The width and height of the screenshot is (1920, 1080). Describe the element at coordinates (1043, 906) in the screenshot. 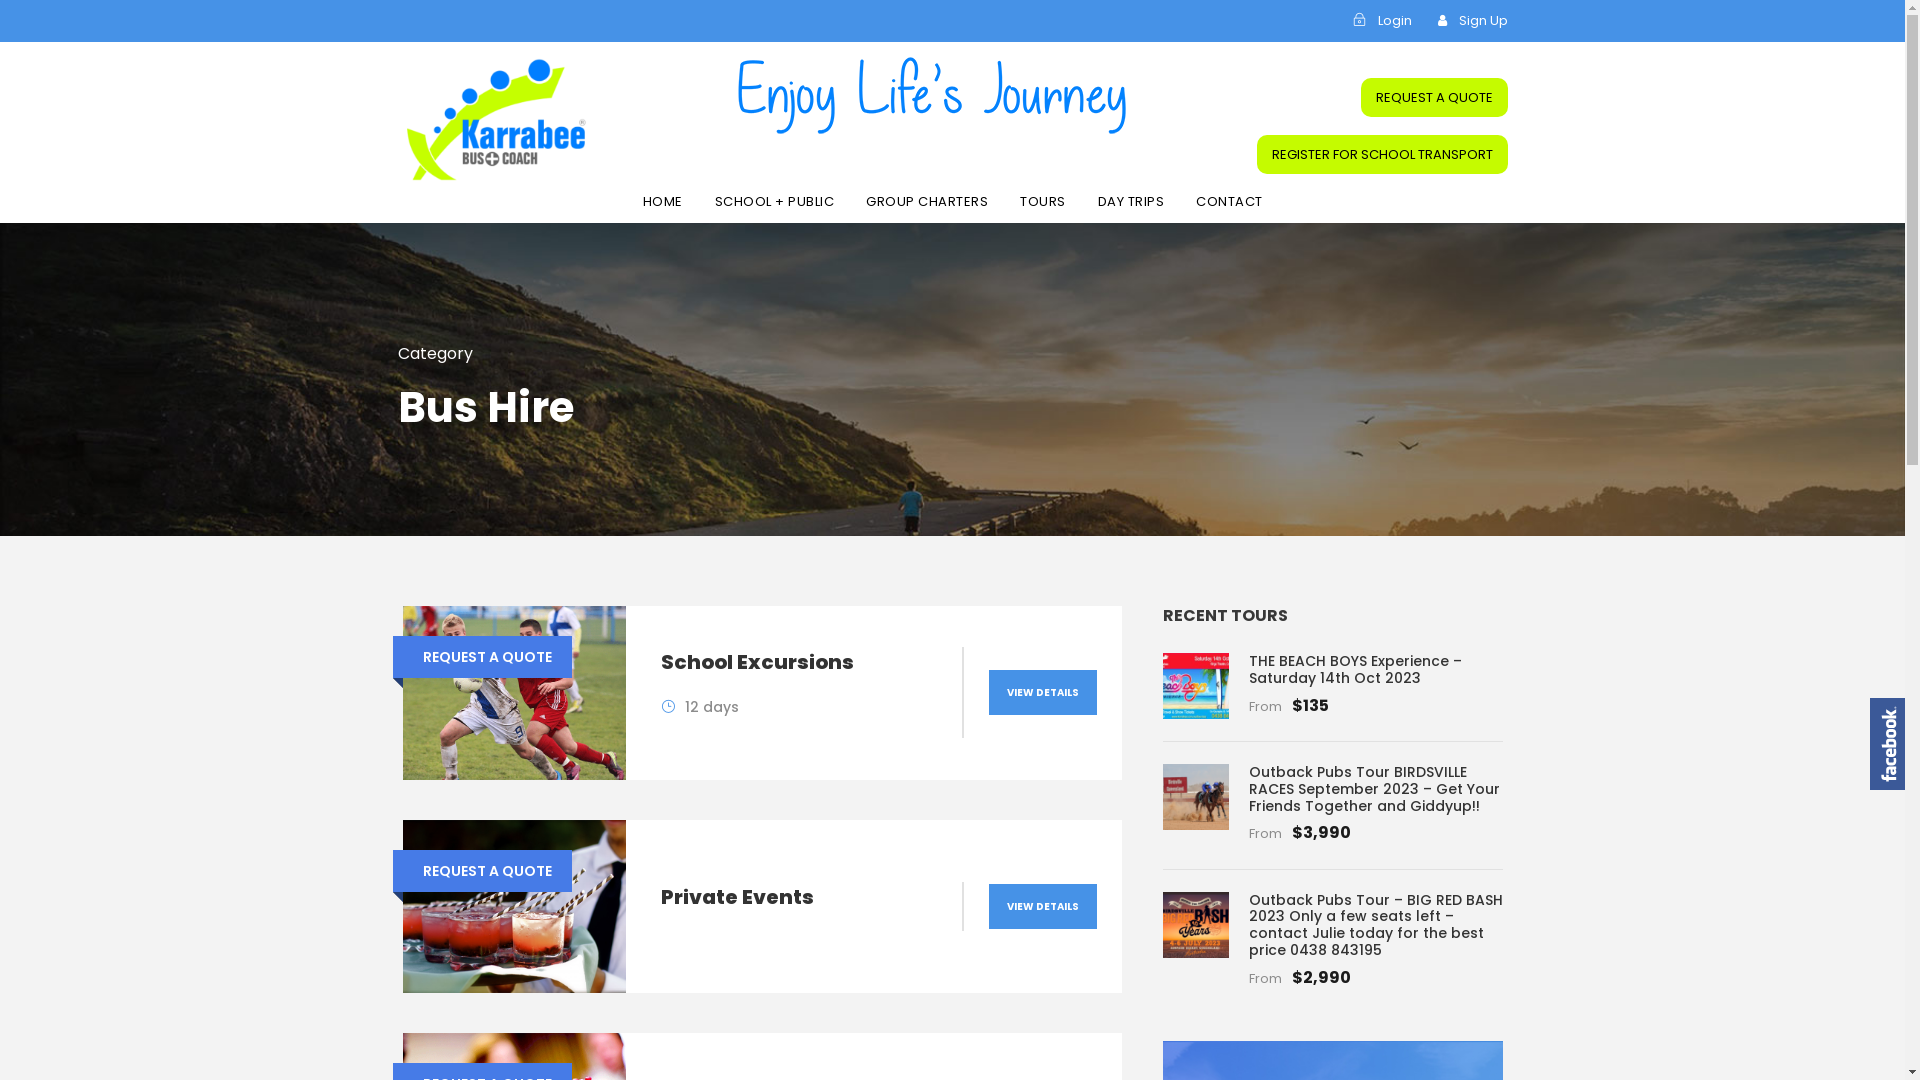

I see `VIEW DETAILS` at that location.